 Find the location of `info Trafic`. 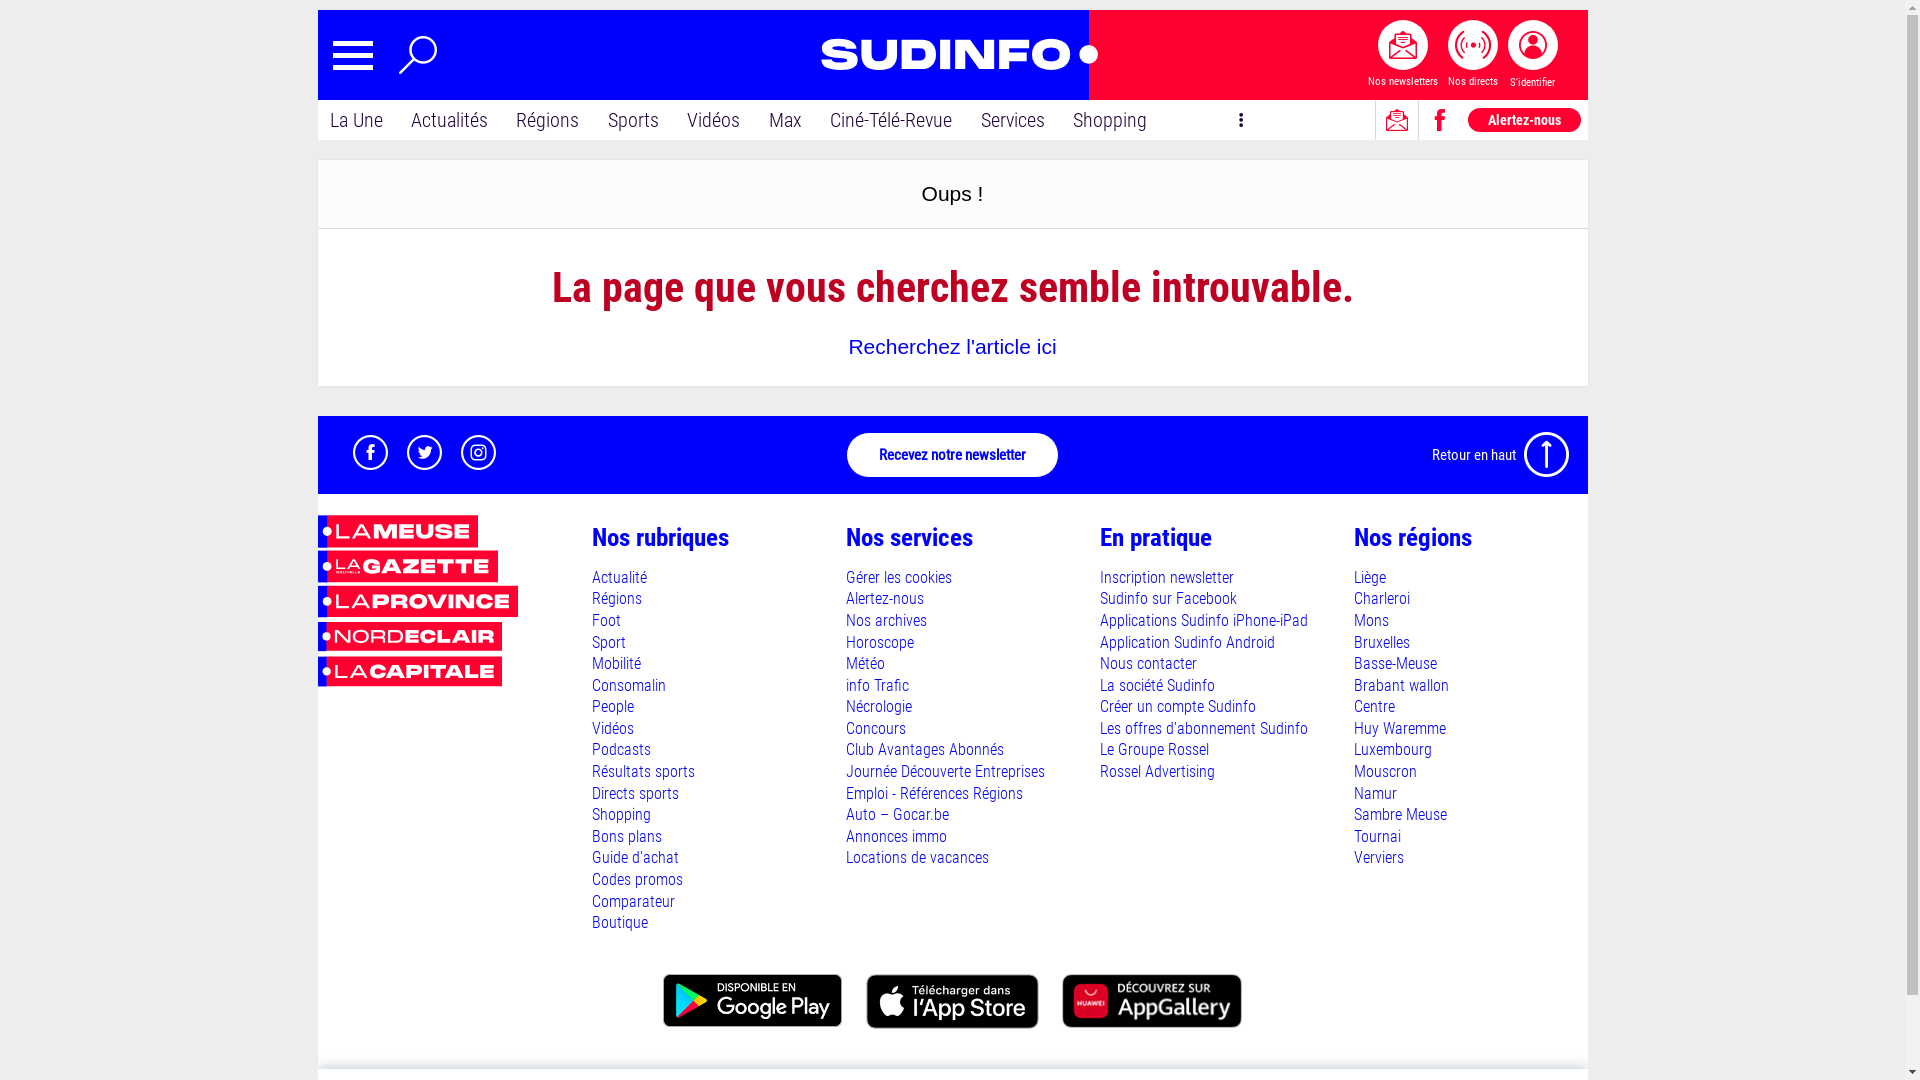

info Trafic is located at coordinates (878, 686).